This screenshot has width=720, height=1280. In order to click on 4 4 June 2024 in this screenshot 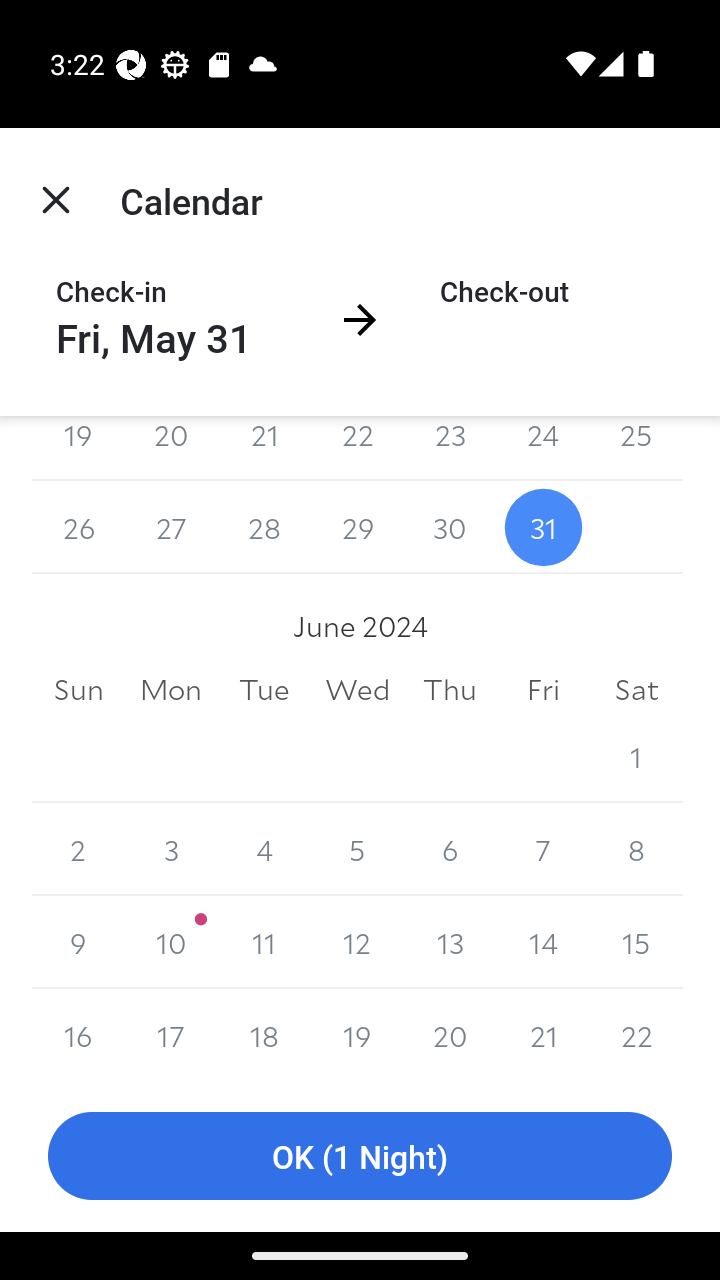, I will do `click(264, 849)`.